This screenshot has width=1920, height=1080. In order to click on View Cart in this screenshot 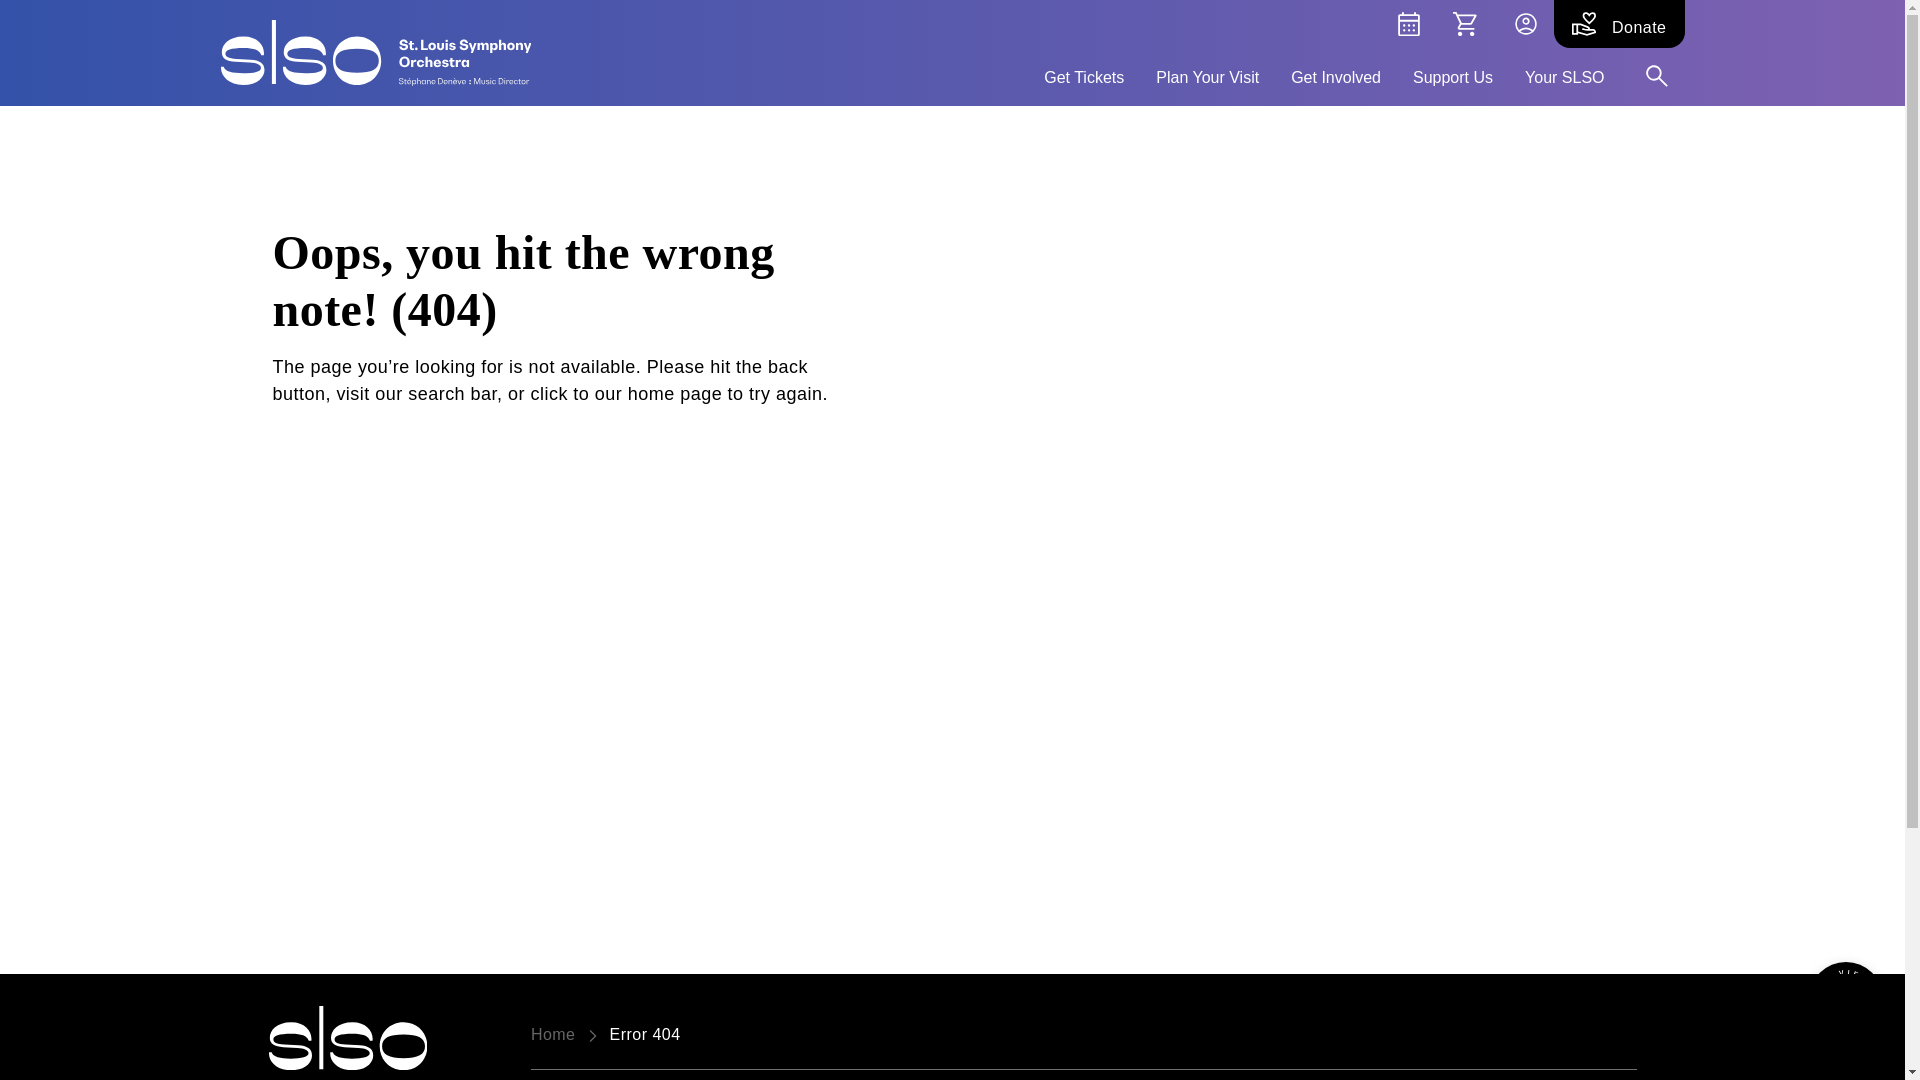, I will do `click(1464, 24)`.